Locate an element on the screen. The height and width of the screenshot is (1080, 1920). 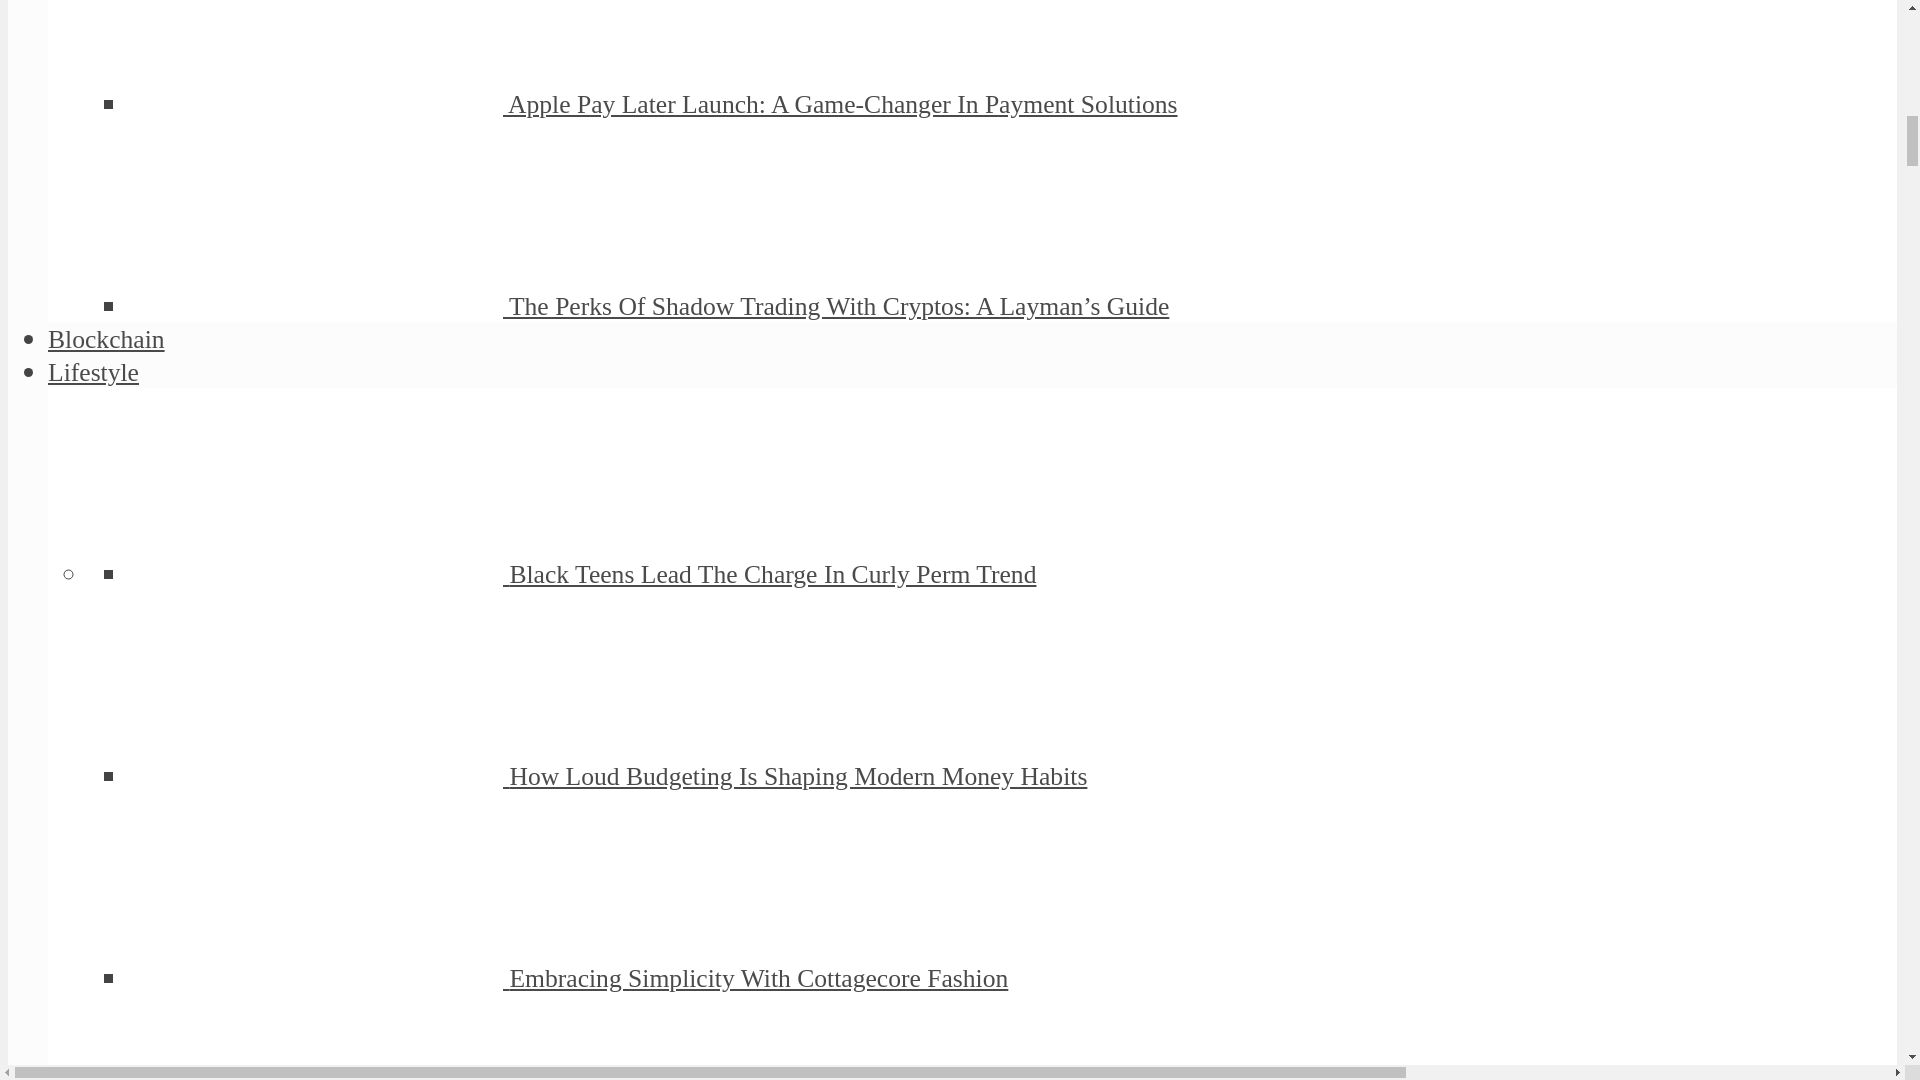
Apple Pay Later Launch: A Game-Changer In Payment Solutions is located at coordinates (843, 104).